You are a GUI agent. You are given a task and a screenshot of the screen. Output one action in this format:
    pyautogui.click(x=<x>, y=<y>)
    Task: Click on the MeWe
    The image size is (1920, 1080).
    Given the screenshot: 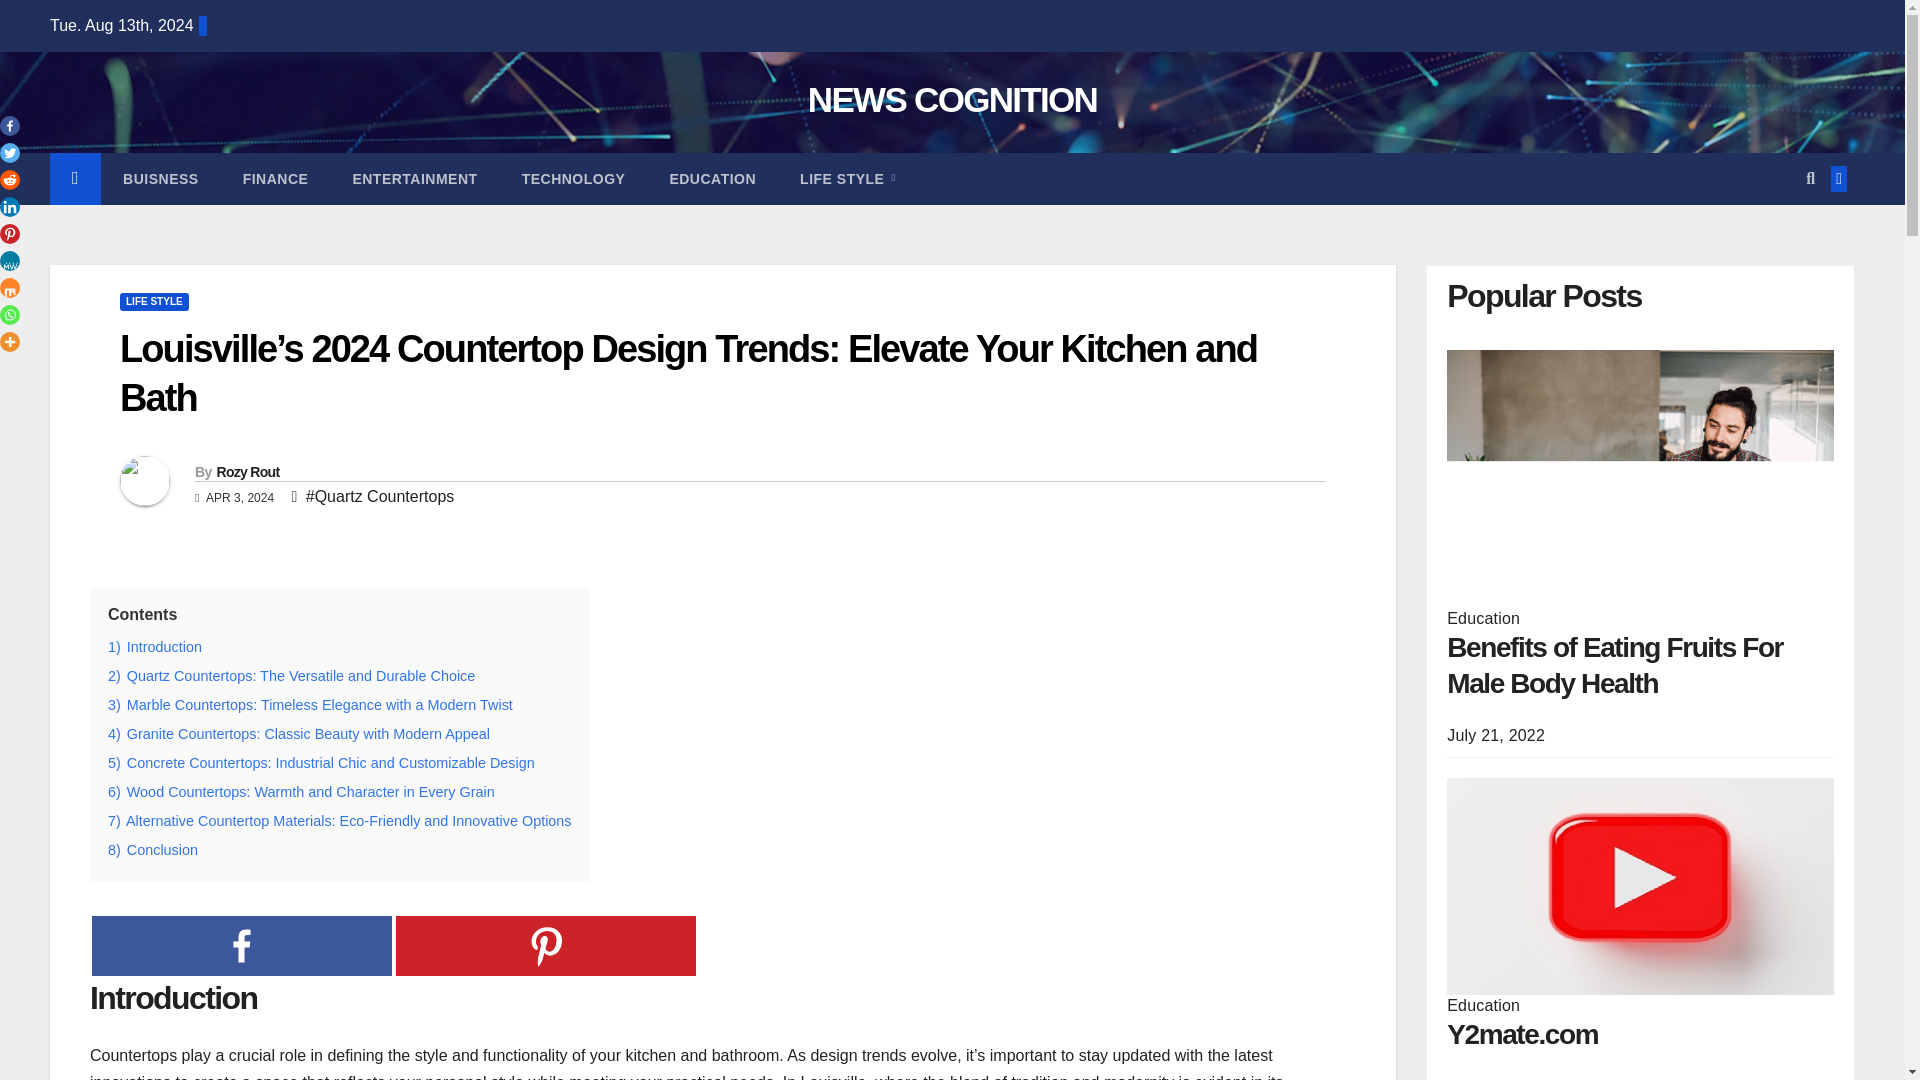 What is the action you would take?
    pyautogui.click(x=10, y=260)
    